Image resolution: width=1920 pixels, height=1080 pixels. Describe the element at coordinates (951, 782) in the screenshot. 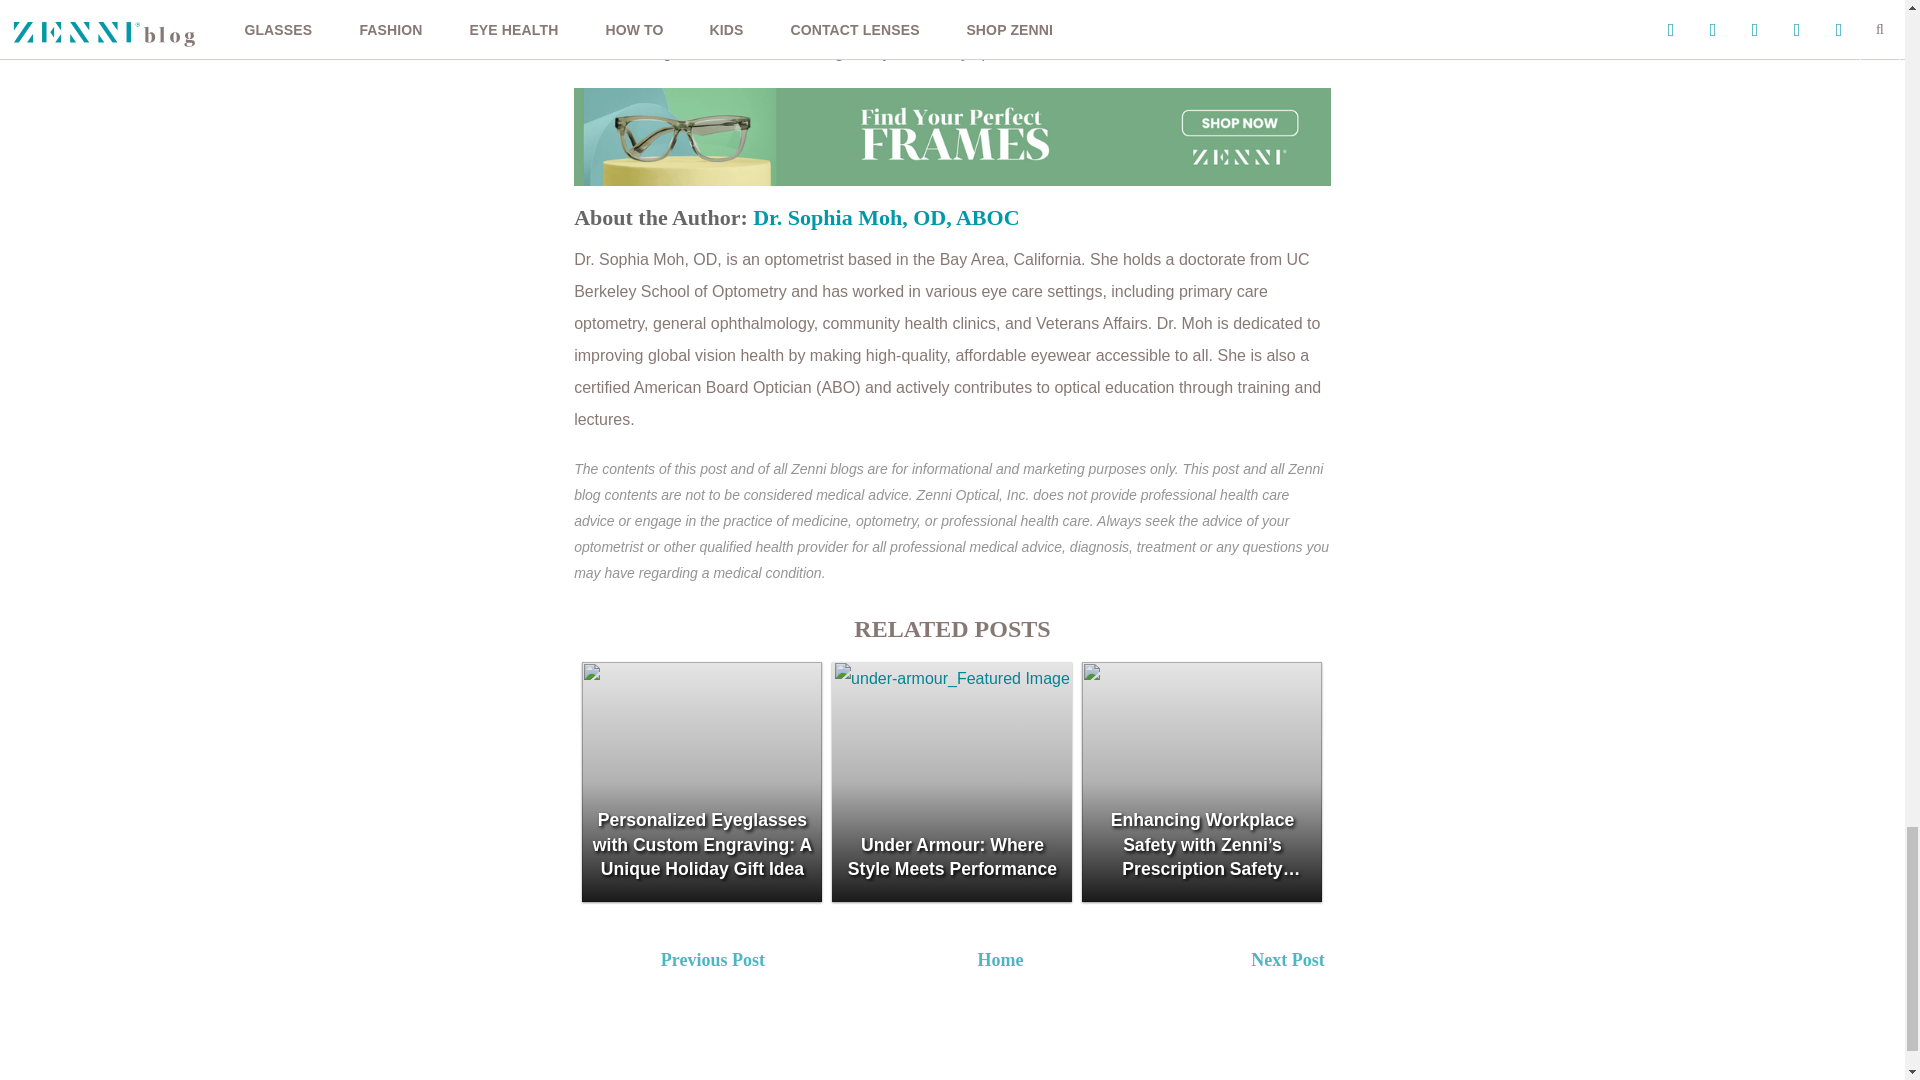

I see `Under Armour: Where Style Meets Performance` at that location.